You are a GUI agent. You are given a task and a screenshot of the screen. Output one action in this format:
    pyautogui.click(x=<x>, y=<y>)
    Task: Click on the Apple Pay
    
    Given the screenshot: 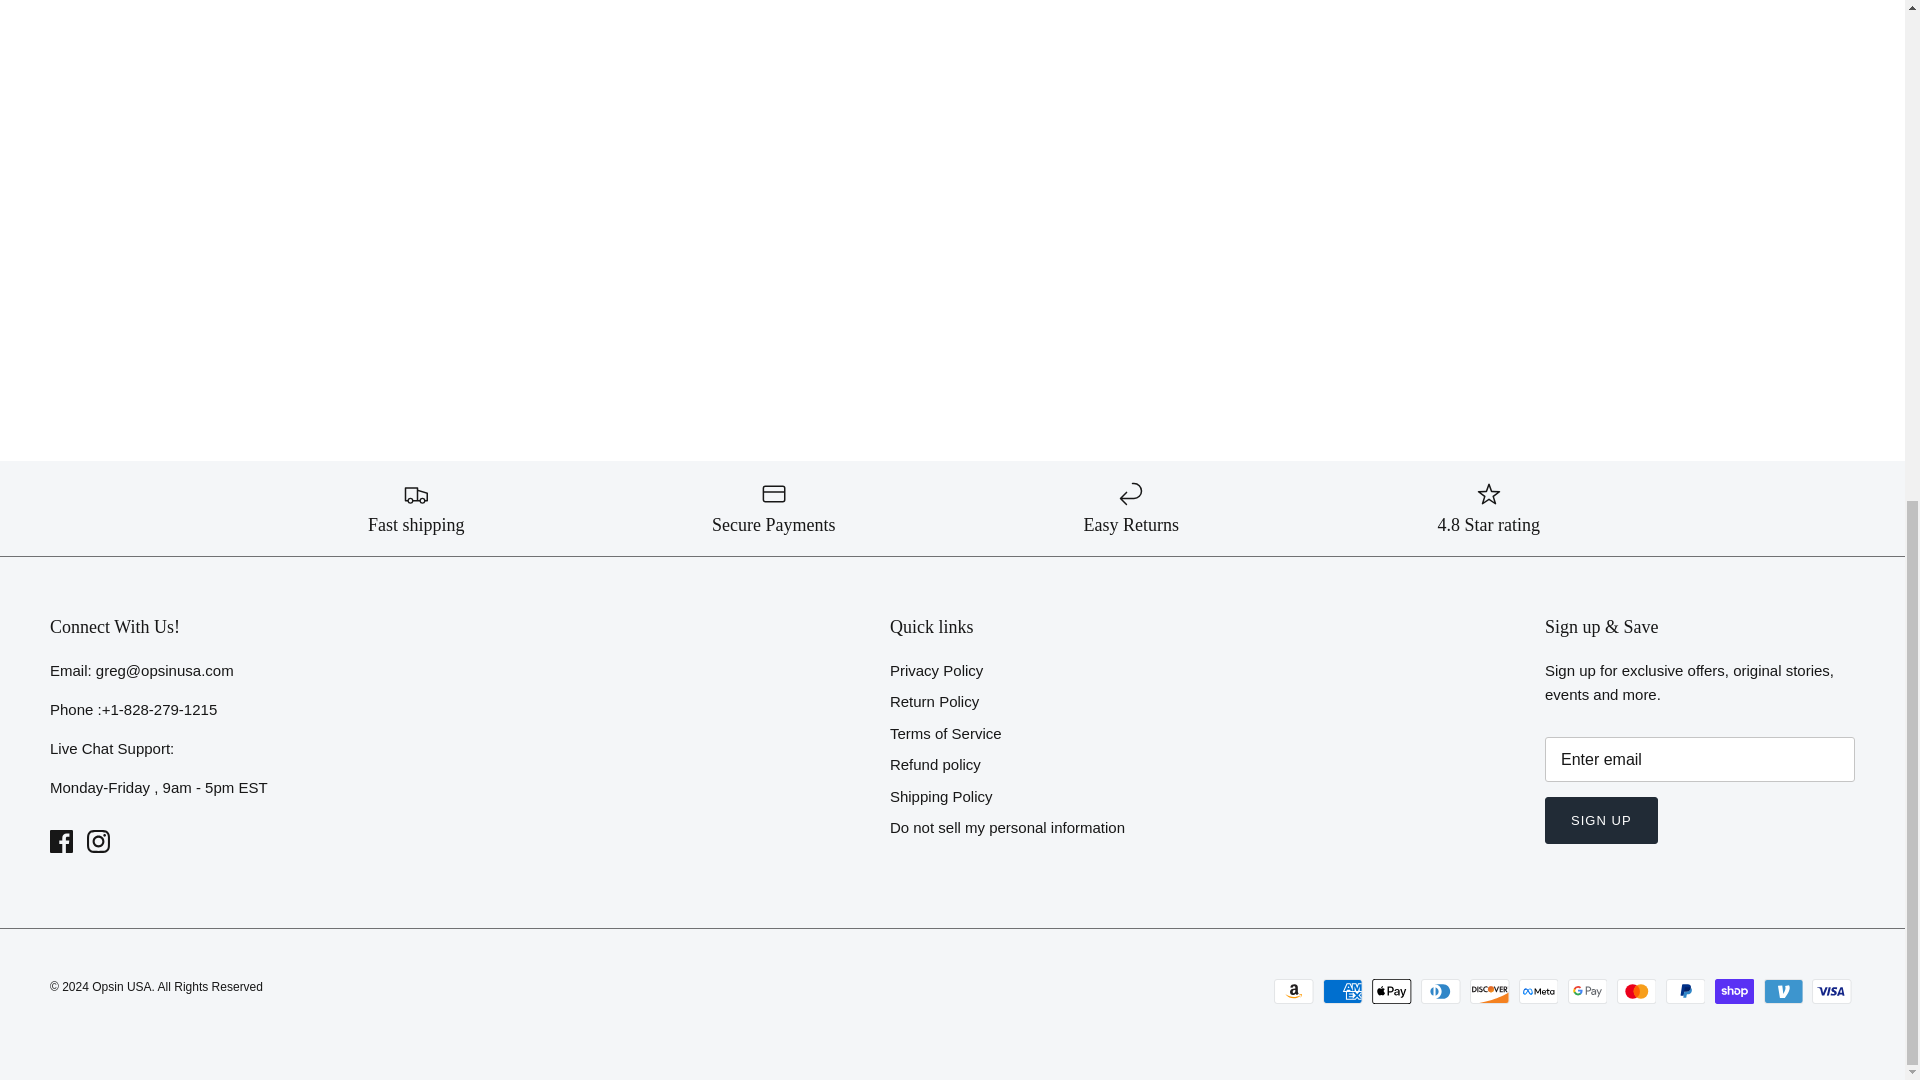 What is the action you would take?
    pyautogui.click(x=1392, y=991)
    